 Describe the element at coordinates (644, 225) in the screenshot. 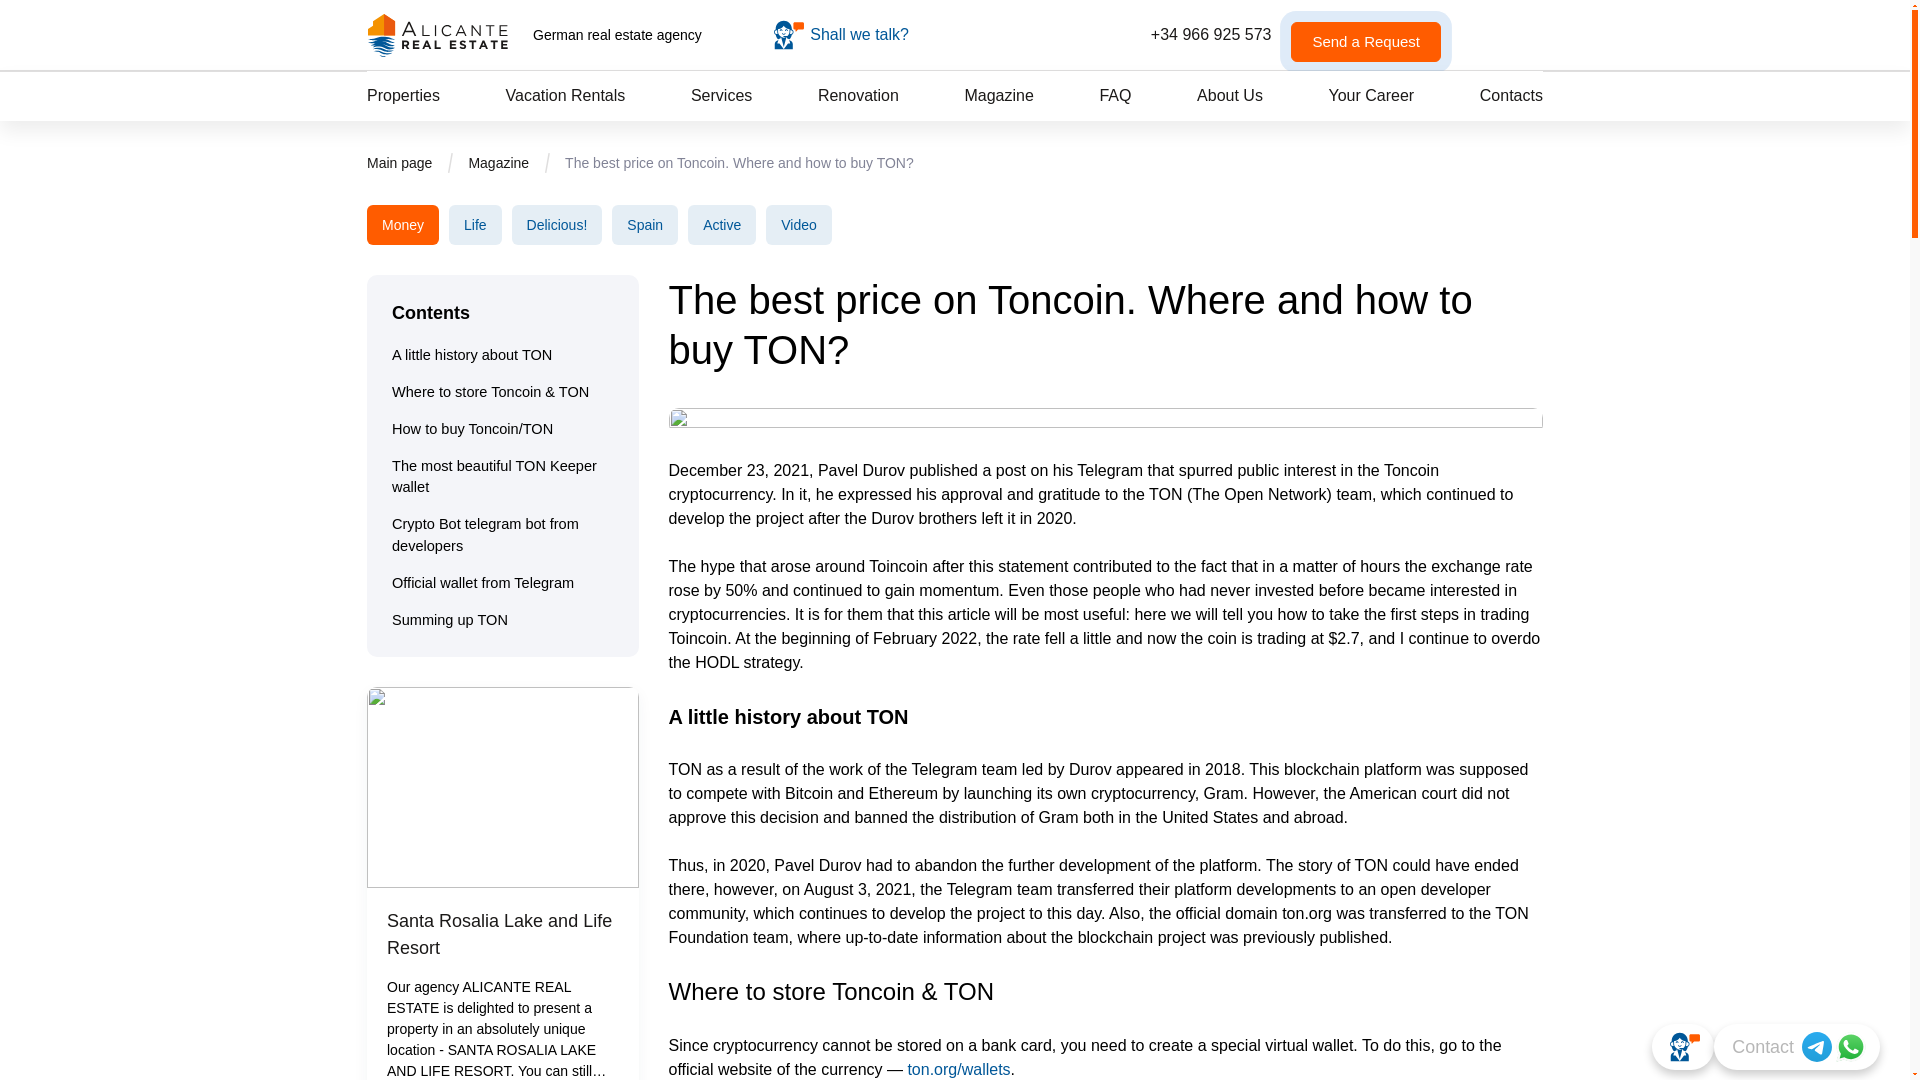

I see `Spain` at that location.